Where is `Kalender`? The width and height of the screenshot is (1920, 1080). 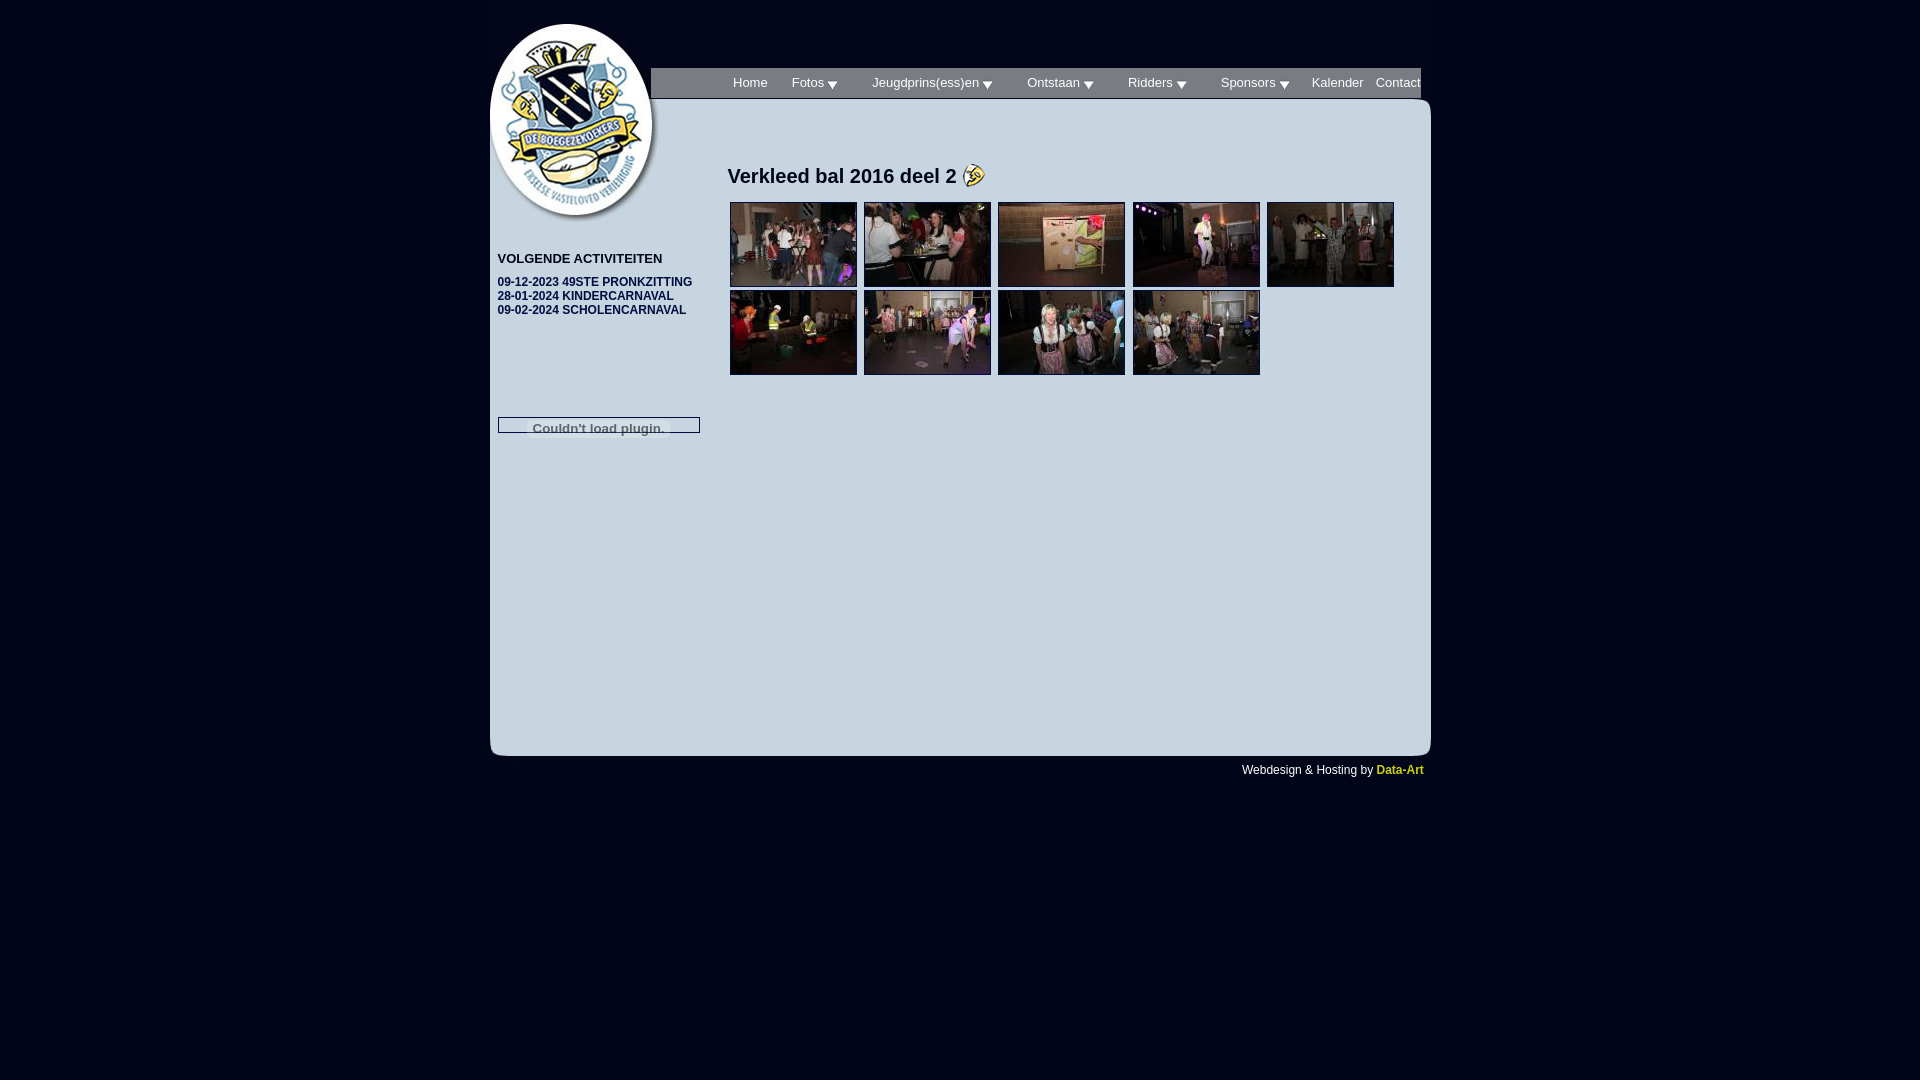
Kalender is located at coordinates (1332, 83).